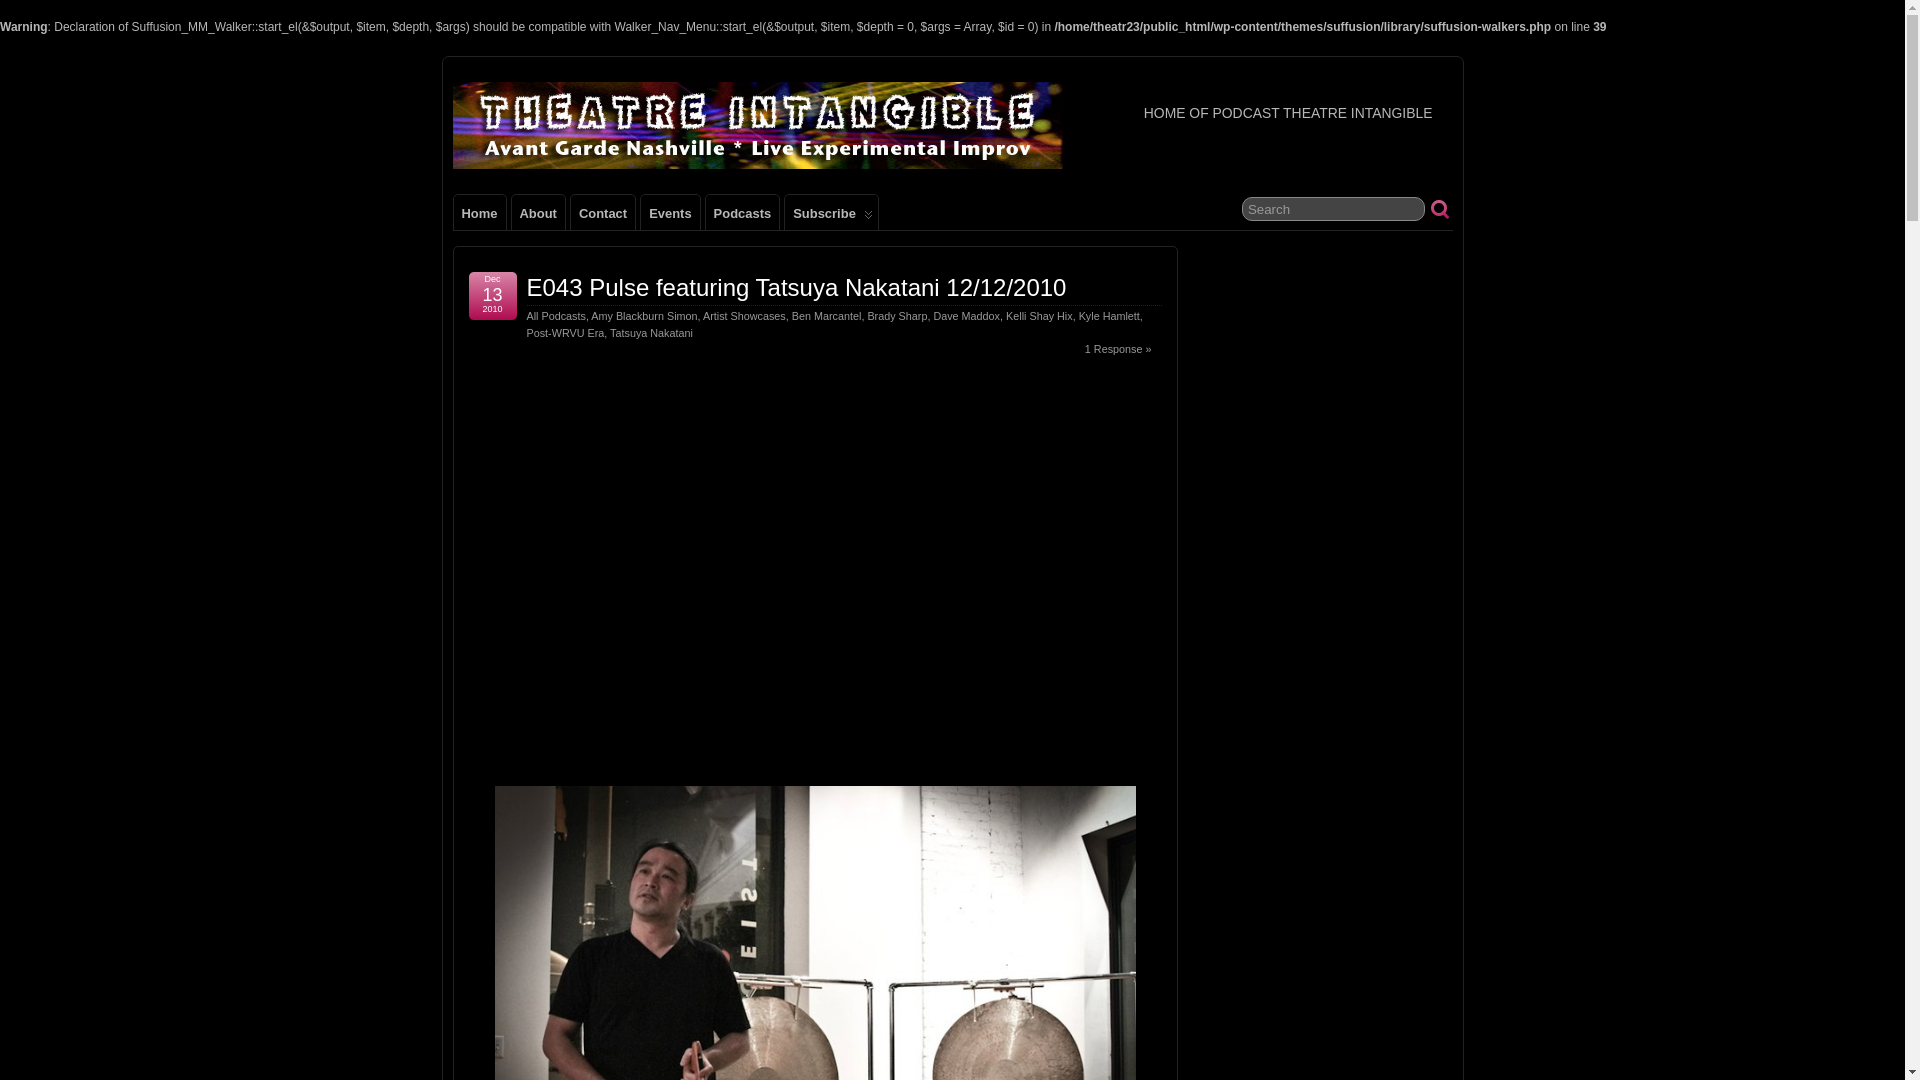  I want to click on Dave Maddox, so click(966, 315).